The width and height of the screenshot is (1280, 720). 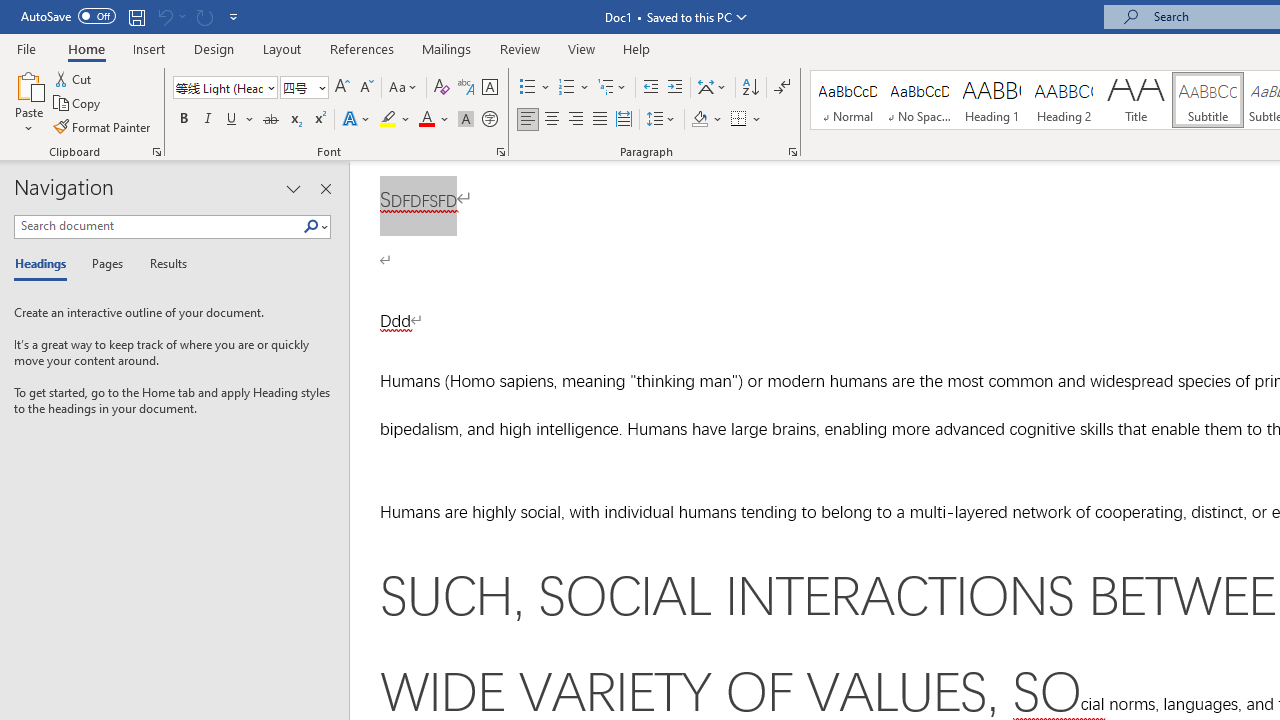 I want to click on Character Border, so click(x=489, y=88).